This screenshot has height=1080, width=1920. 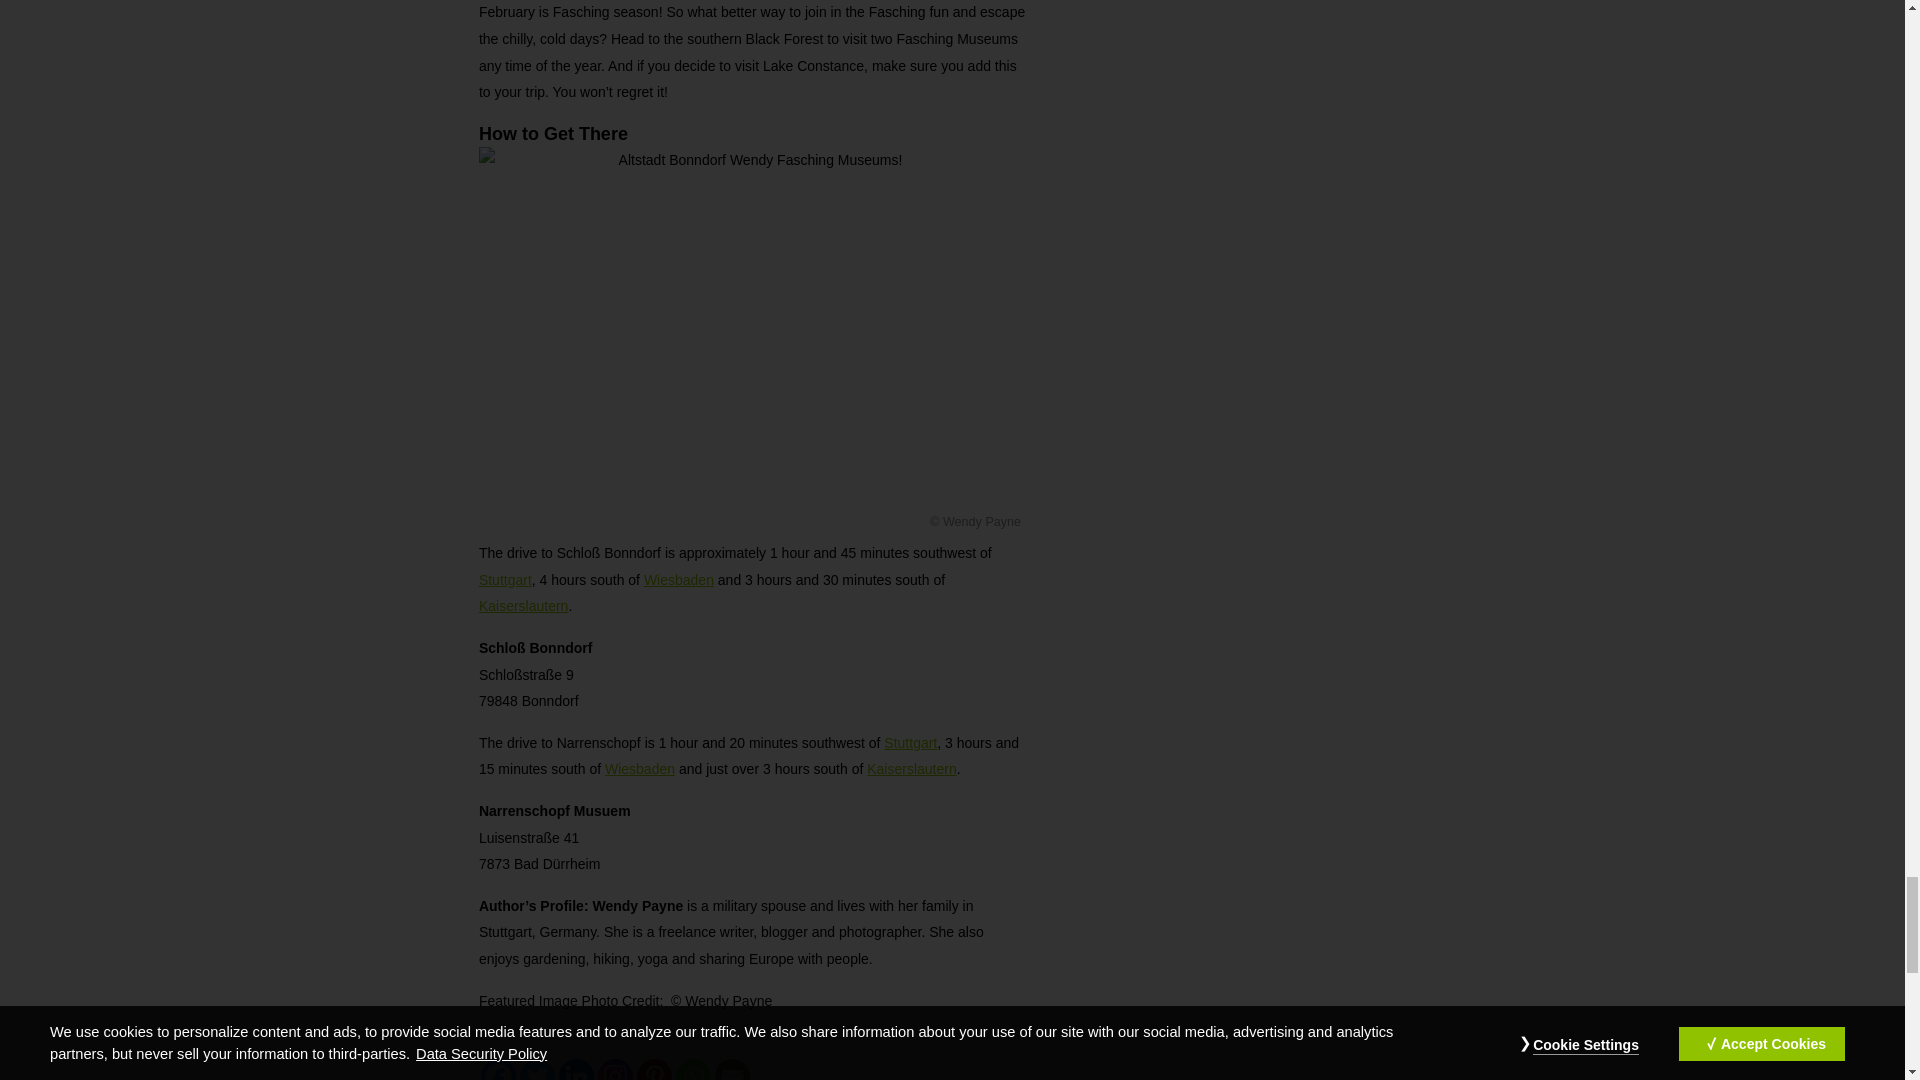 What do you see at coordinates (537, 1070) in the screenshot?
I see `Twitter` at bounding box center [537, 1070].